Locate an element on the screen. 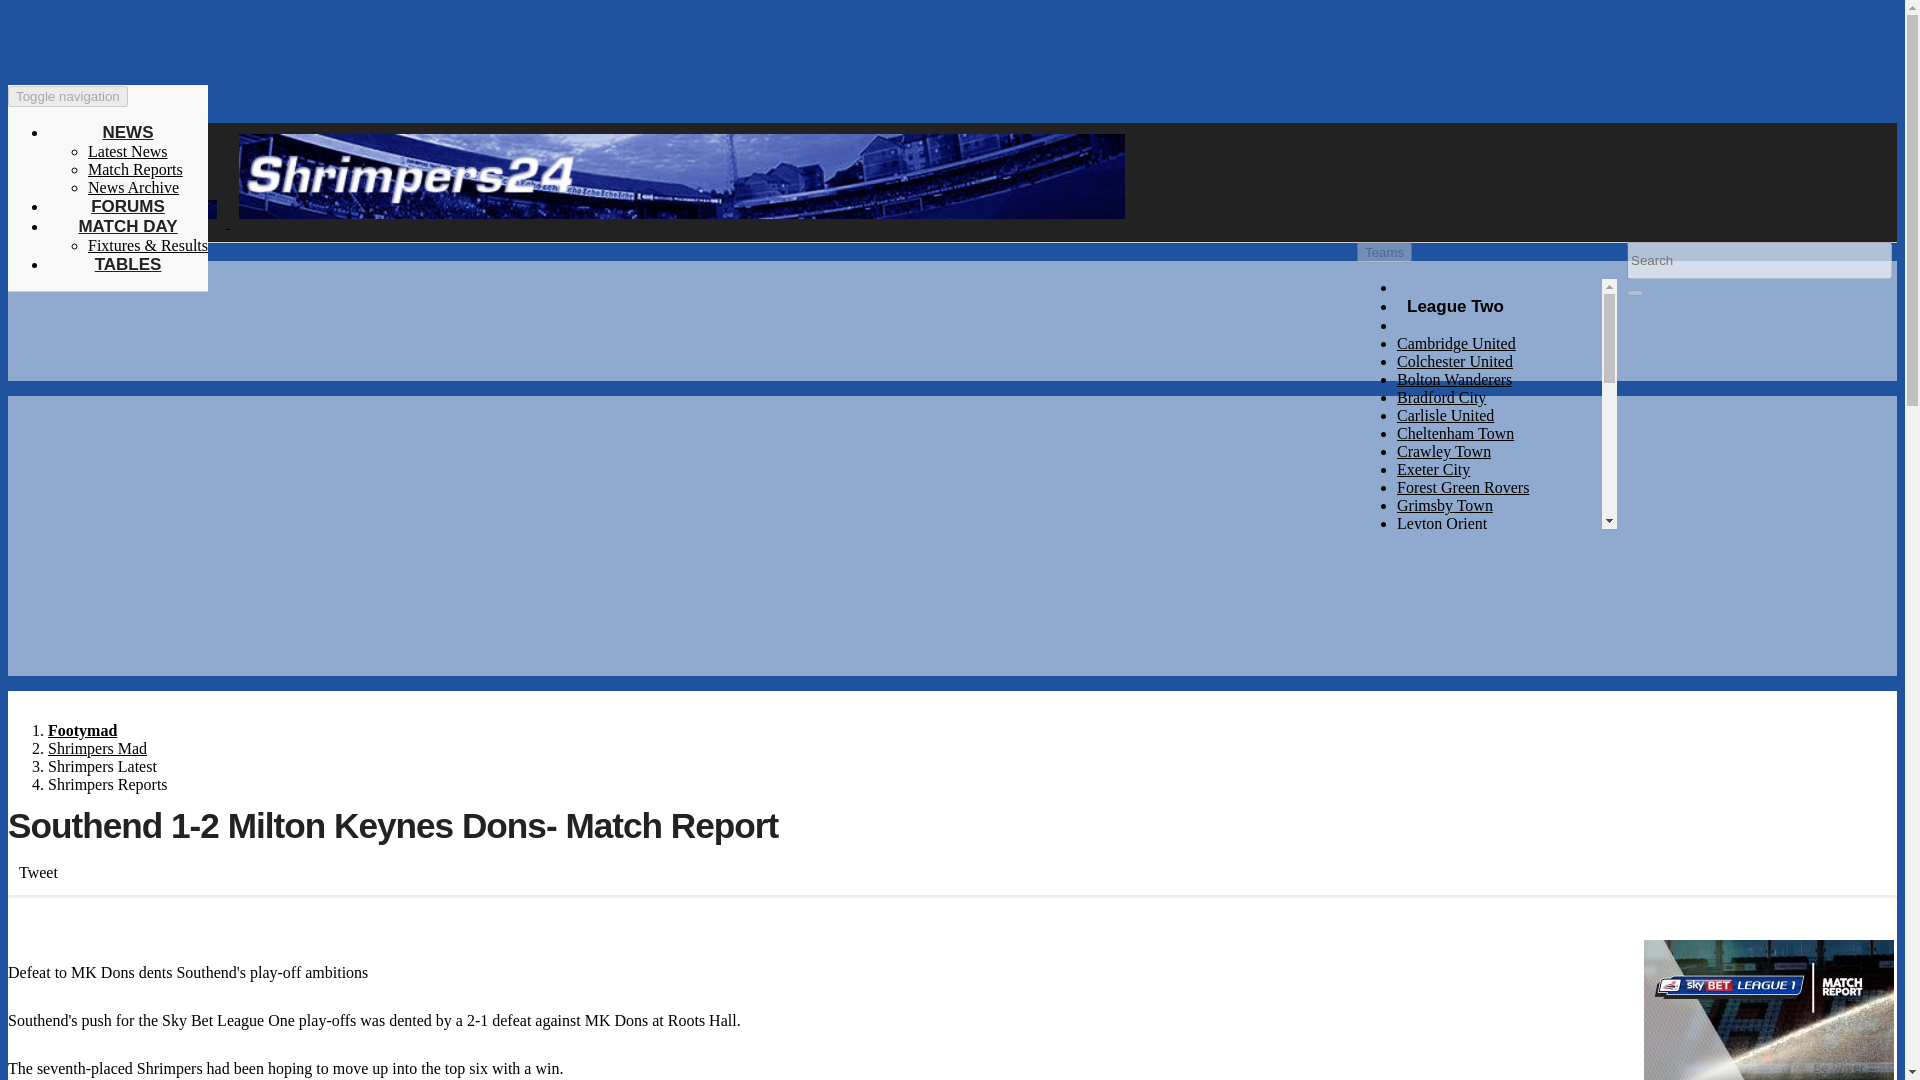 Image resolution: width=1920 pixels, height=1080 pixels. Tranmere Rovers is located at coordinates (1452, 686).